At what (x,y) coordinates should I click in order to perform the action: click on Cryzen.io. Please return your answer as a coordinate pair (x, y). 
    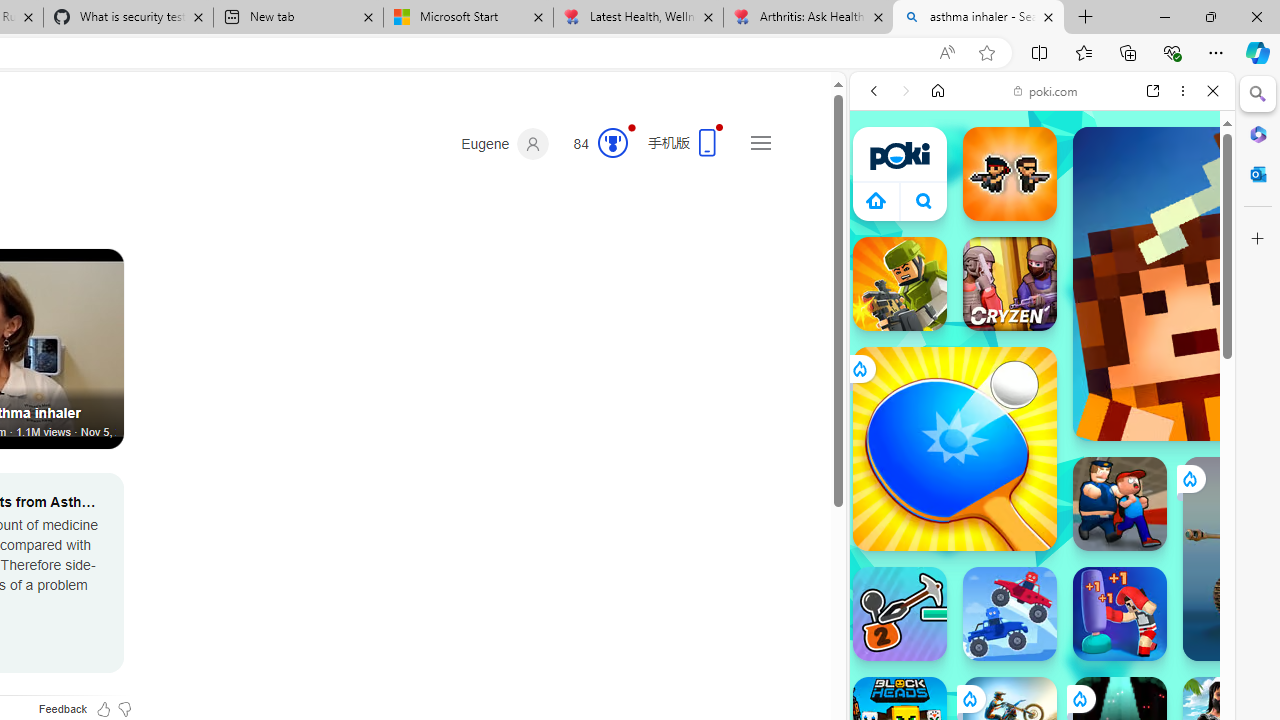
    Looking at the image, I should click on (1010, 284).